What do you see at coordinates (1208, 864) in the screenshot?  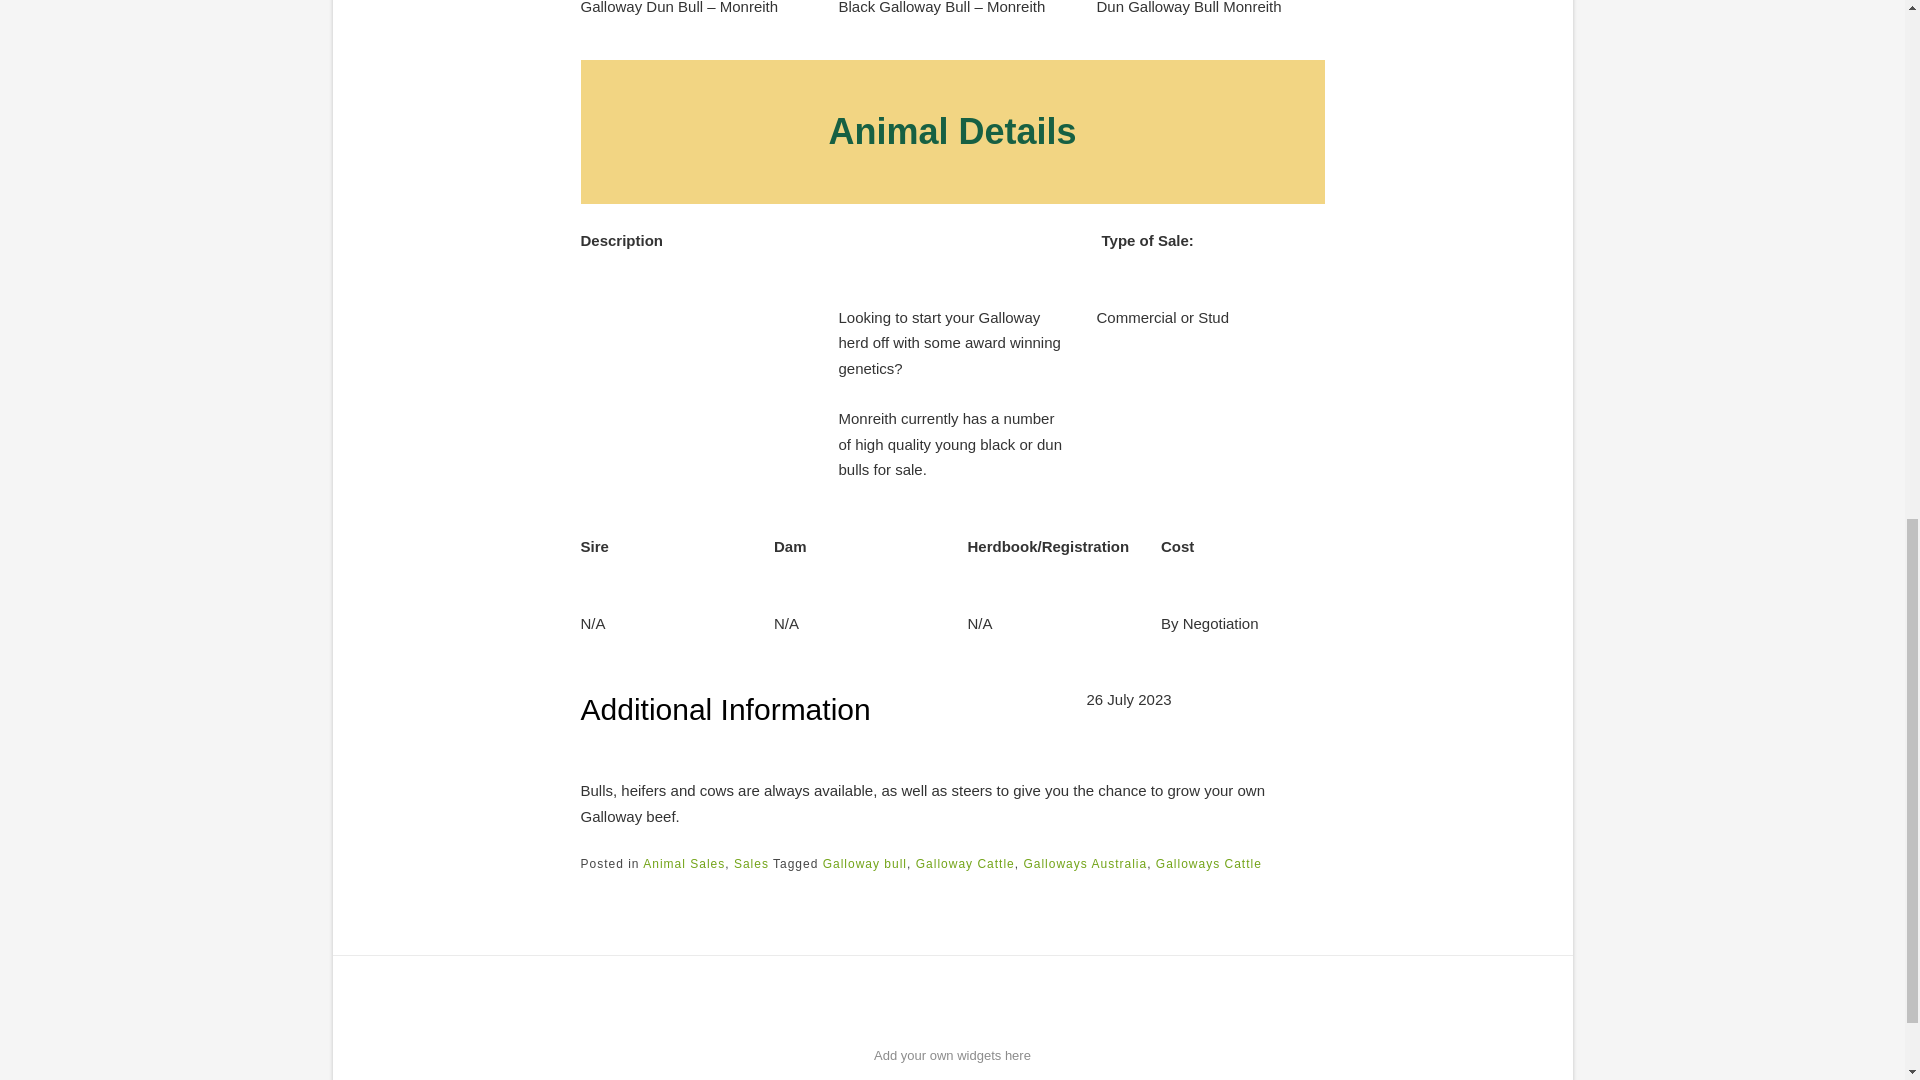 I see `Galloways Cattle` at bounding box center [1208, 864].